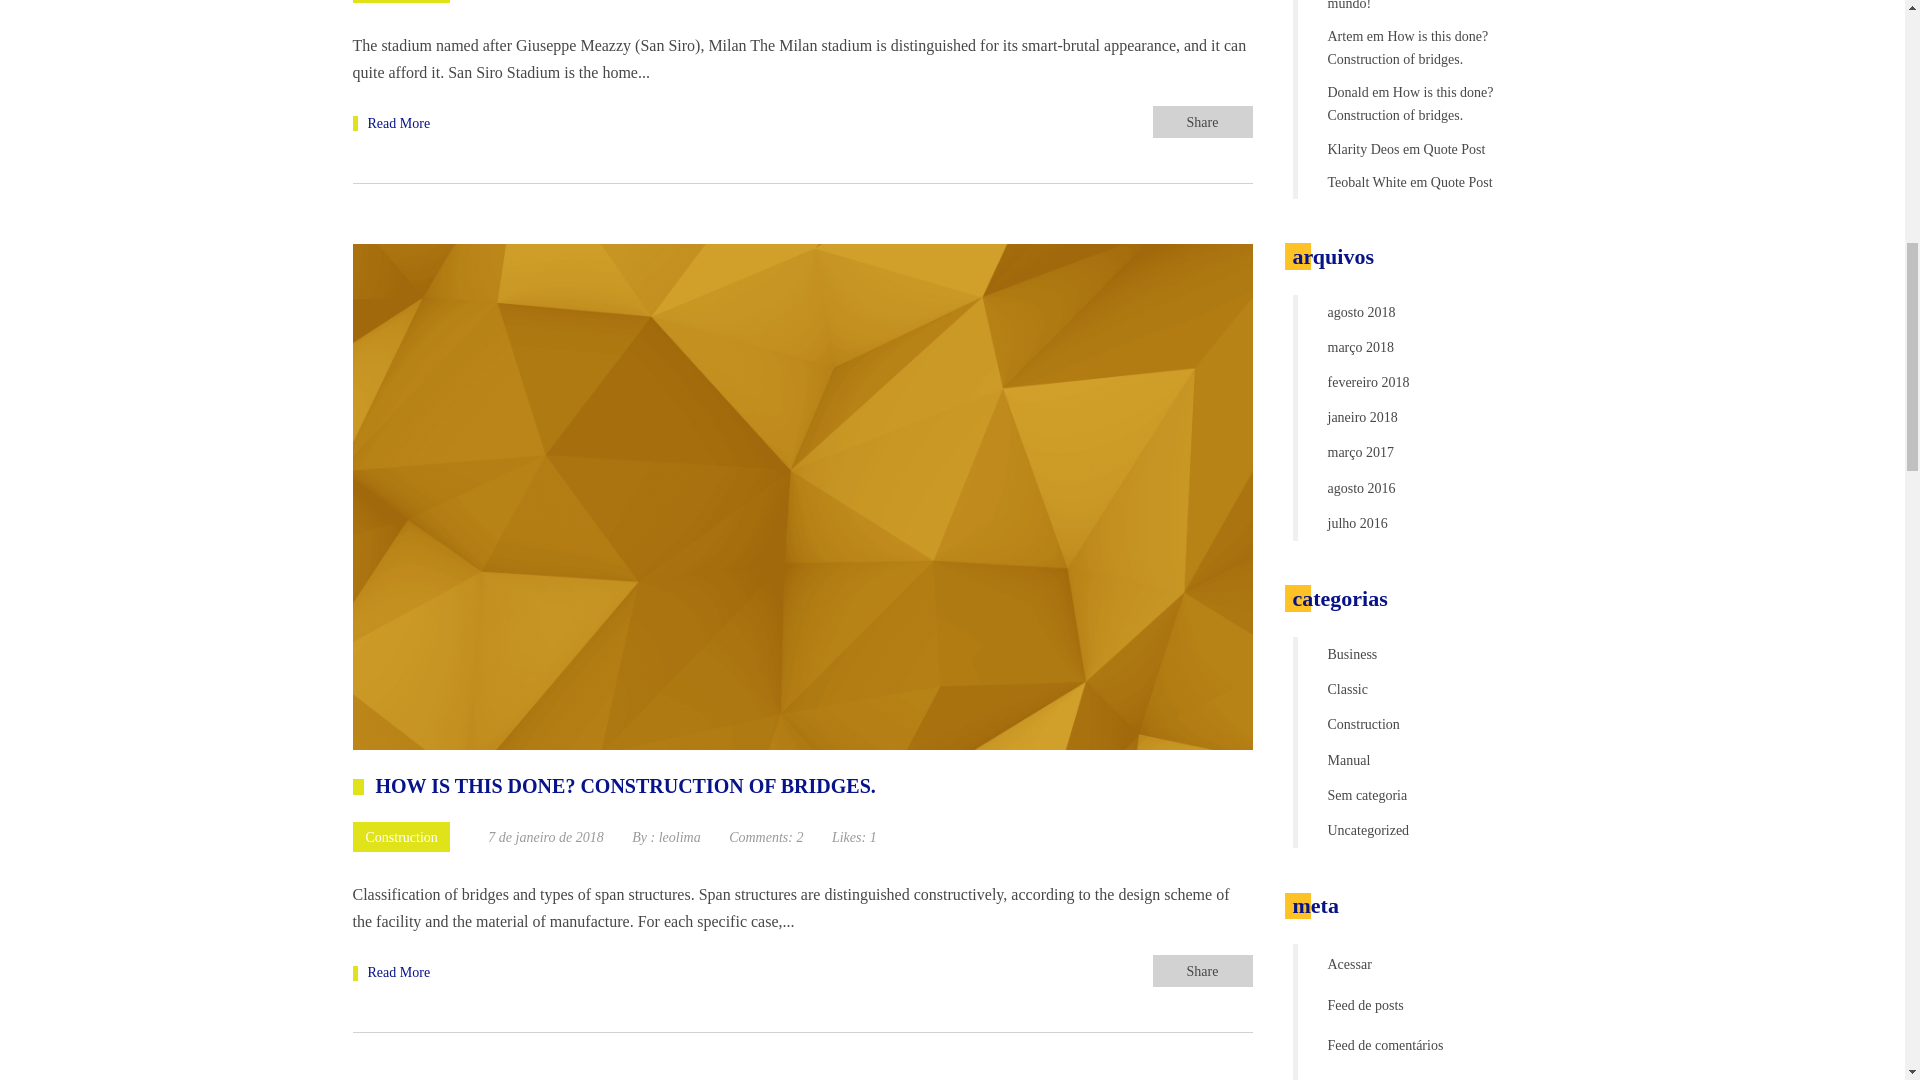 This screenshot has height=1080, width=1920. What do you see at coordinates (400, 836) in the screenshot?
I see `View all posts in Construction` at bounding box center [400, 836].